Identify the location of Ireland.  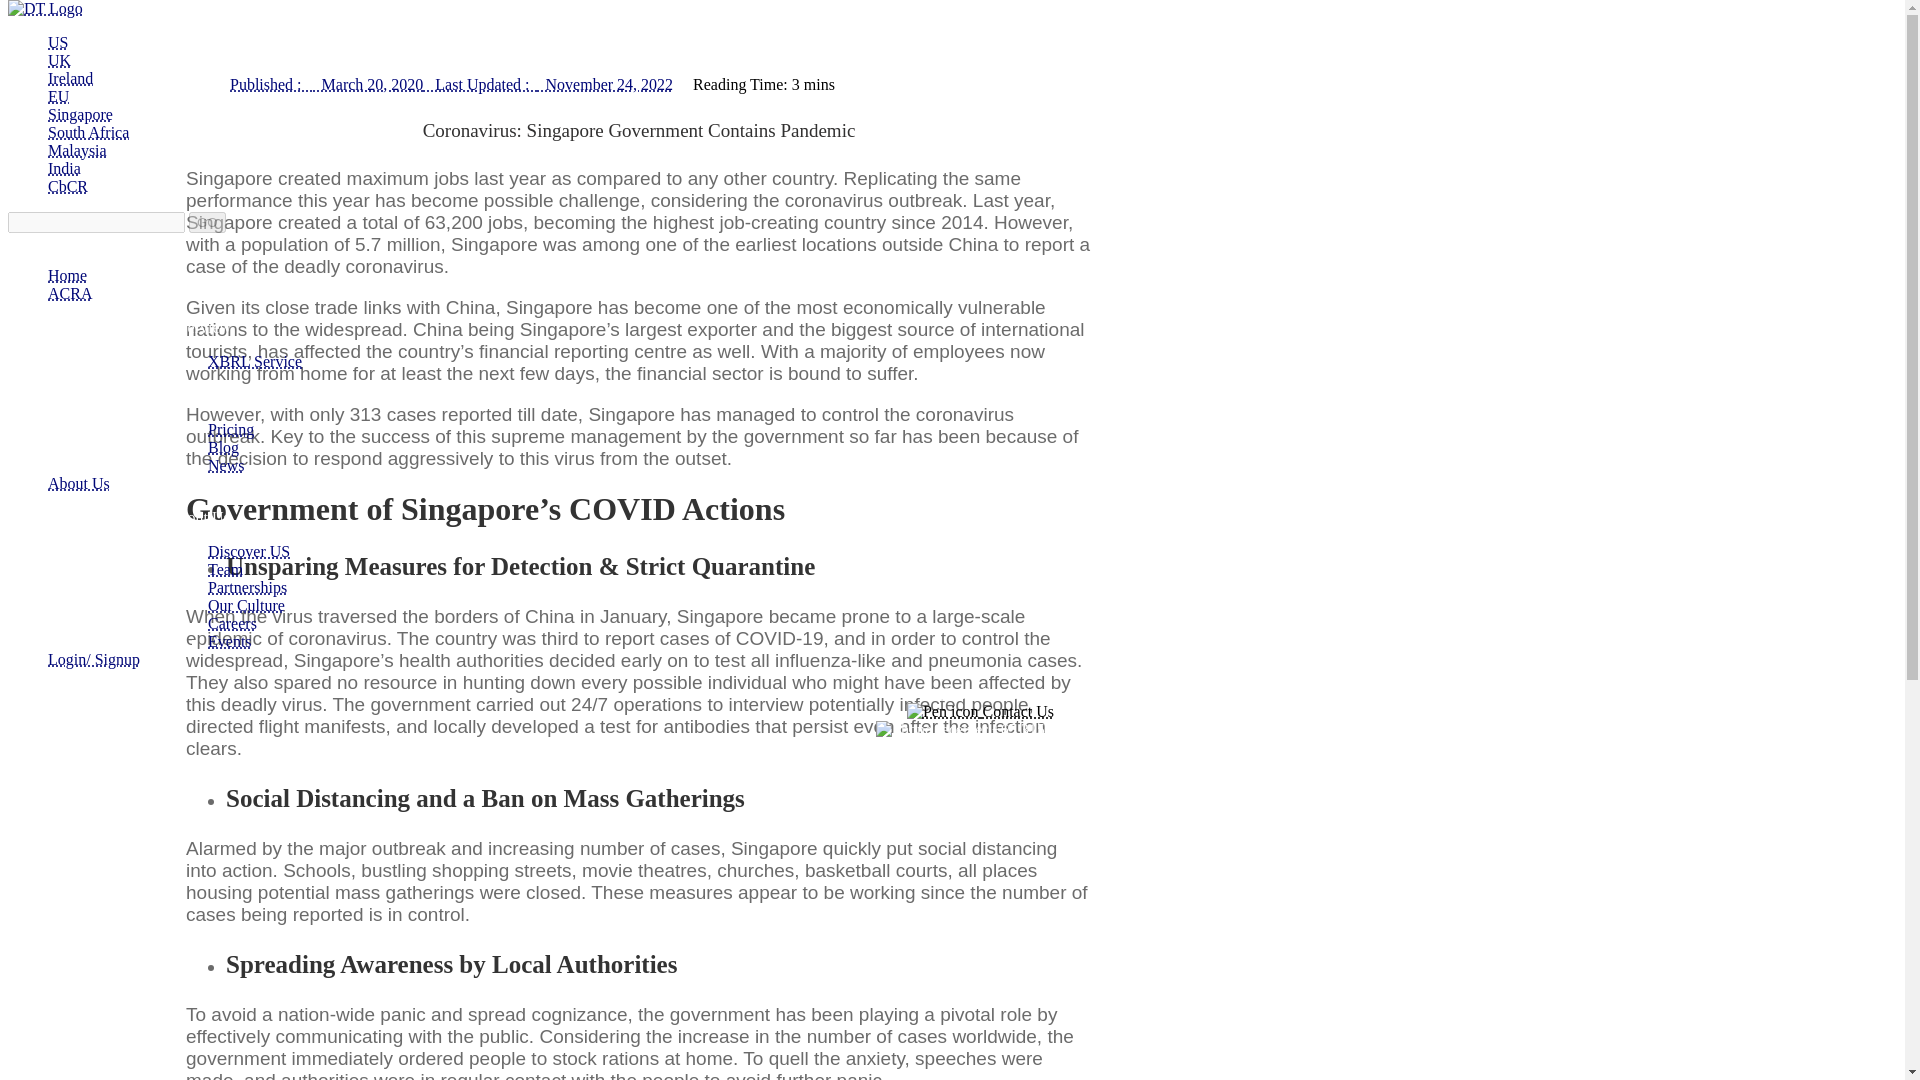
(70, 78).